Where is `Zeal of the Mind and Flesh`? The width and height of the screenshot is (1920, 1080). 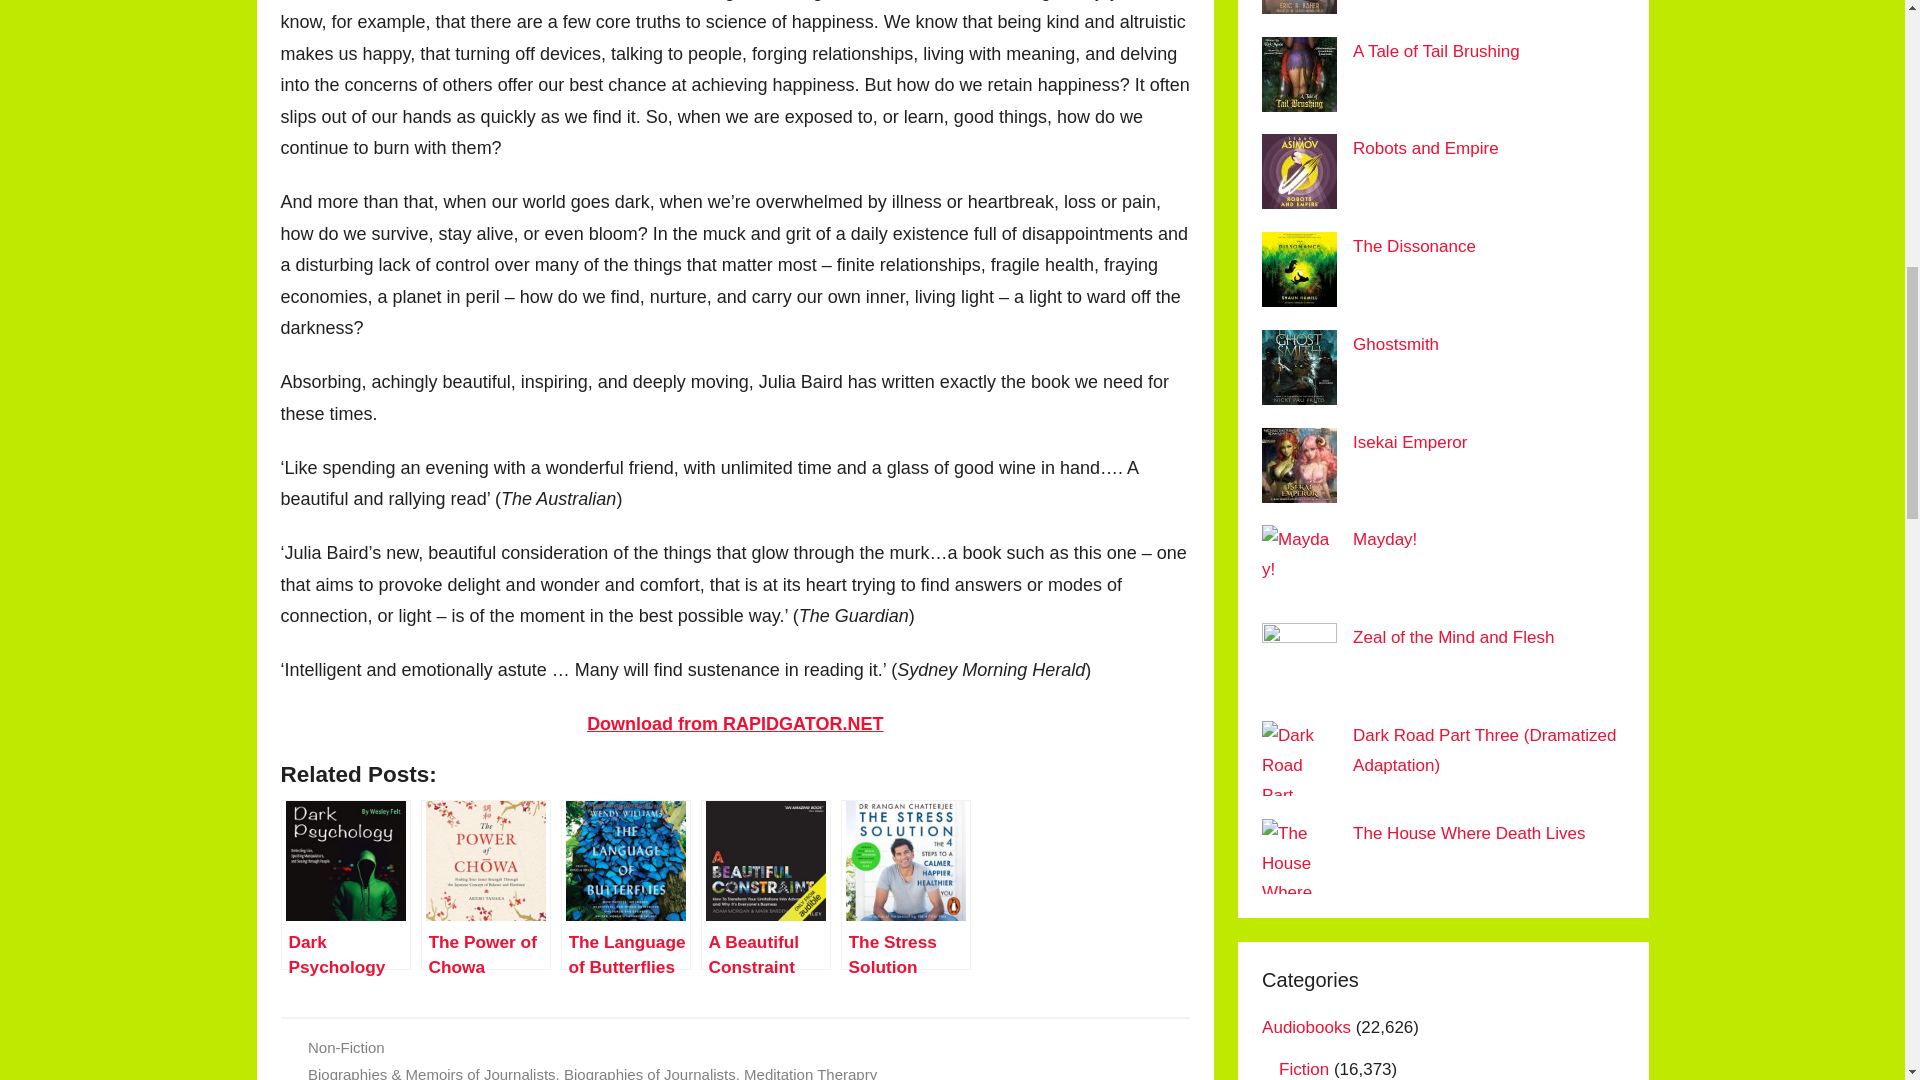
Zeal of the Mind and Flesh is located at coordinates (1453, 636).